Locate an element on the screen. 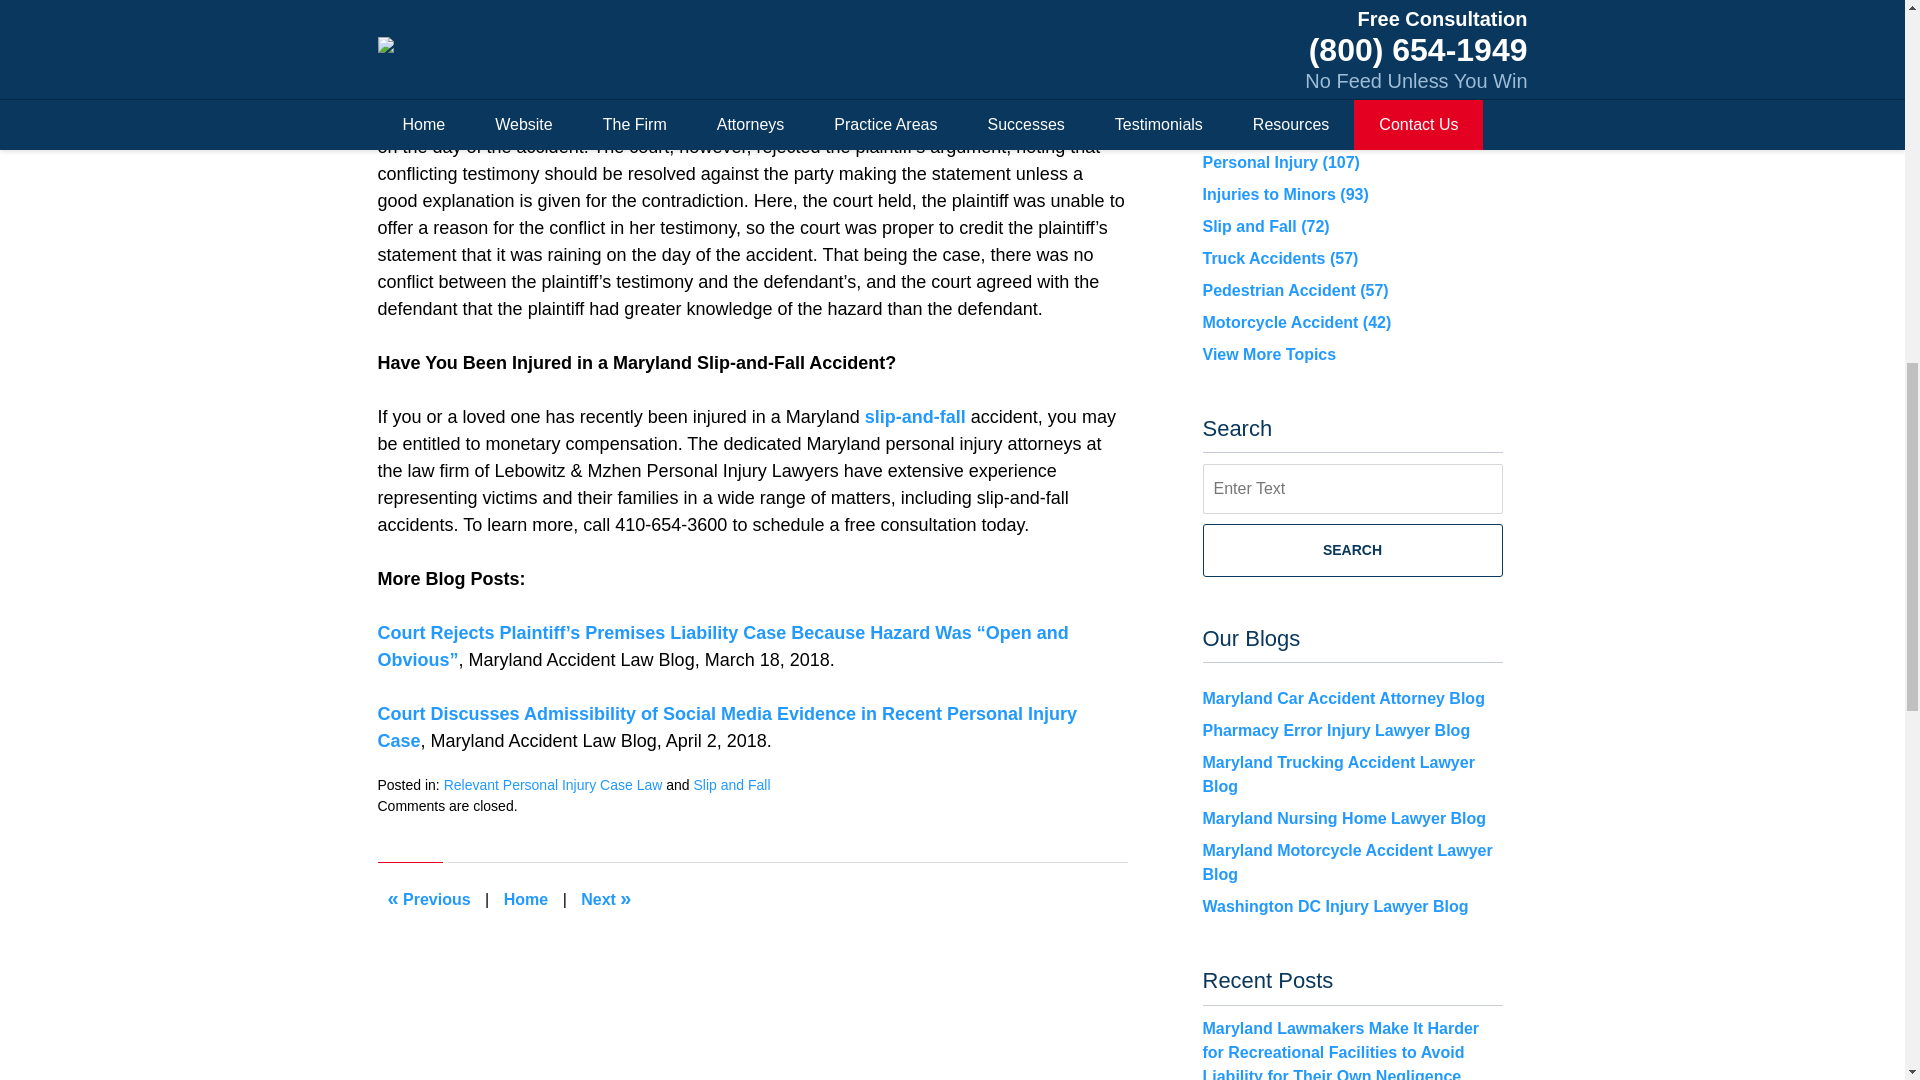 The image size is (1920, 1080). View all posts in Slip and Fall is located at coordinates (731, 784).